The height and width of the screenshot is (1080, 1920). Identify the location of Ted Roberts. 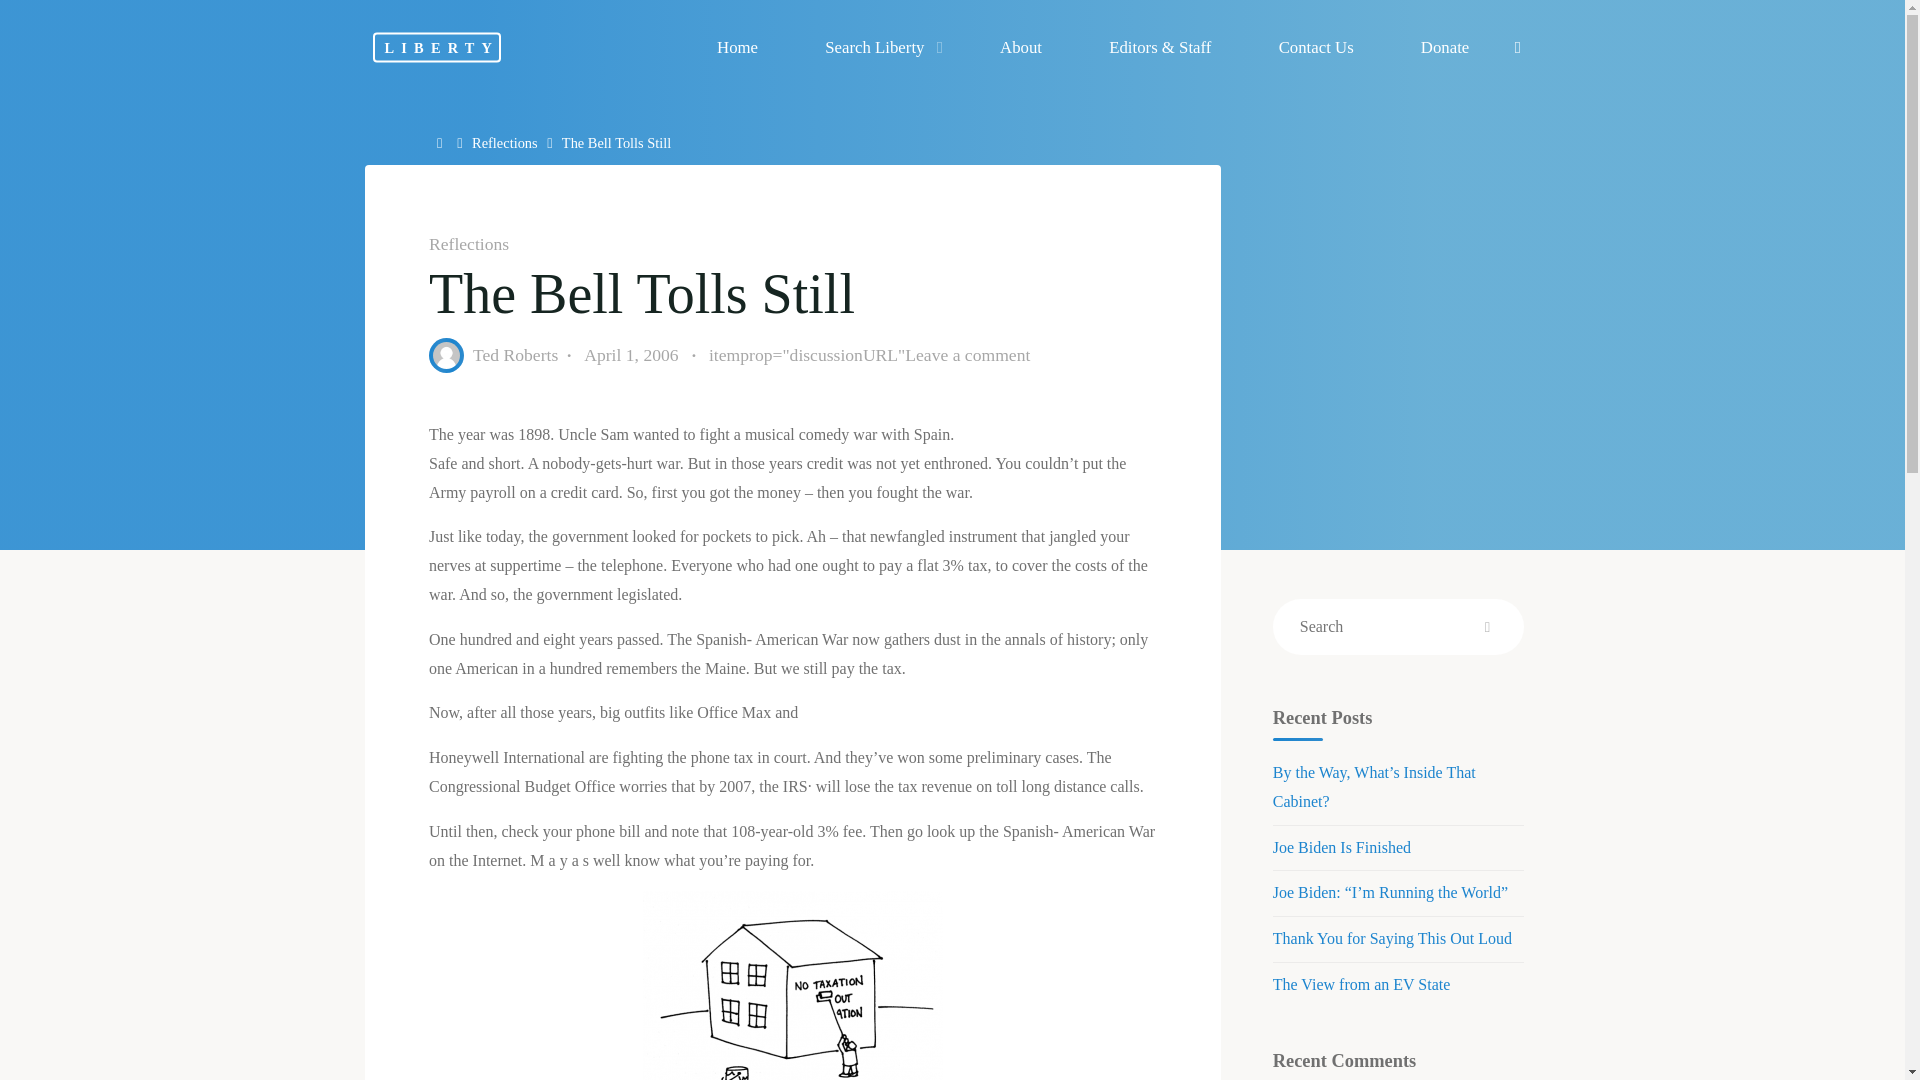
(514, 354).